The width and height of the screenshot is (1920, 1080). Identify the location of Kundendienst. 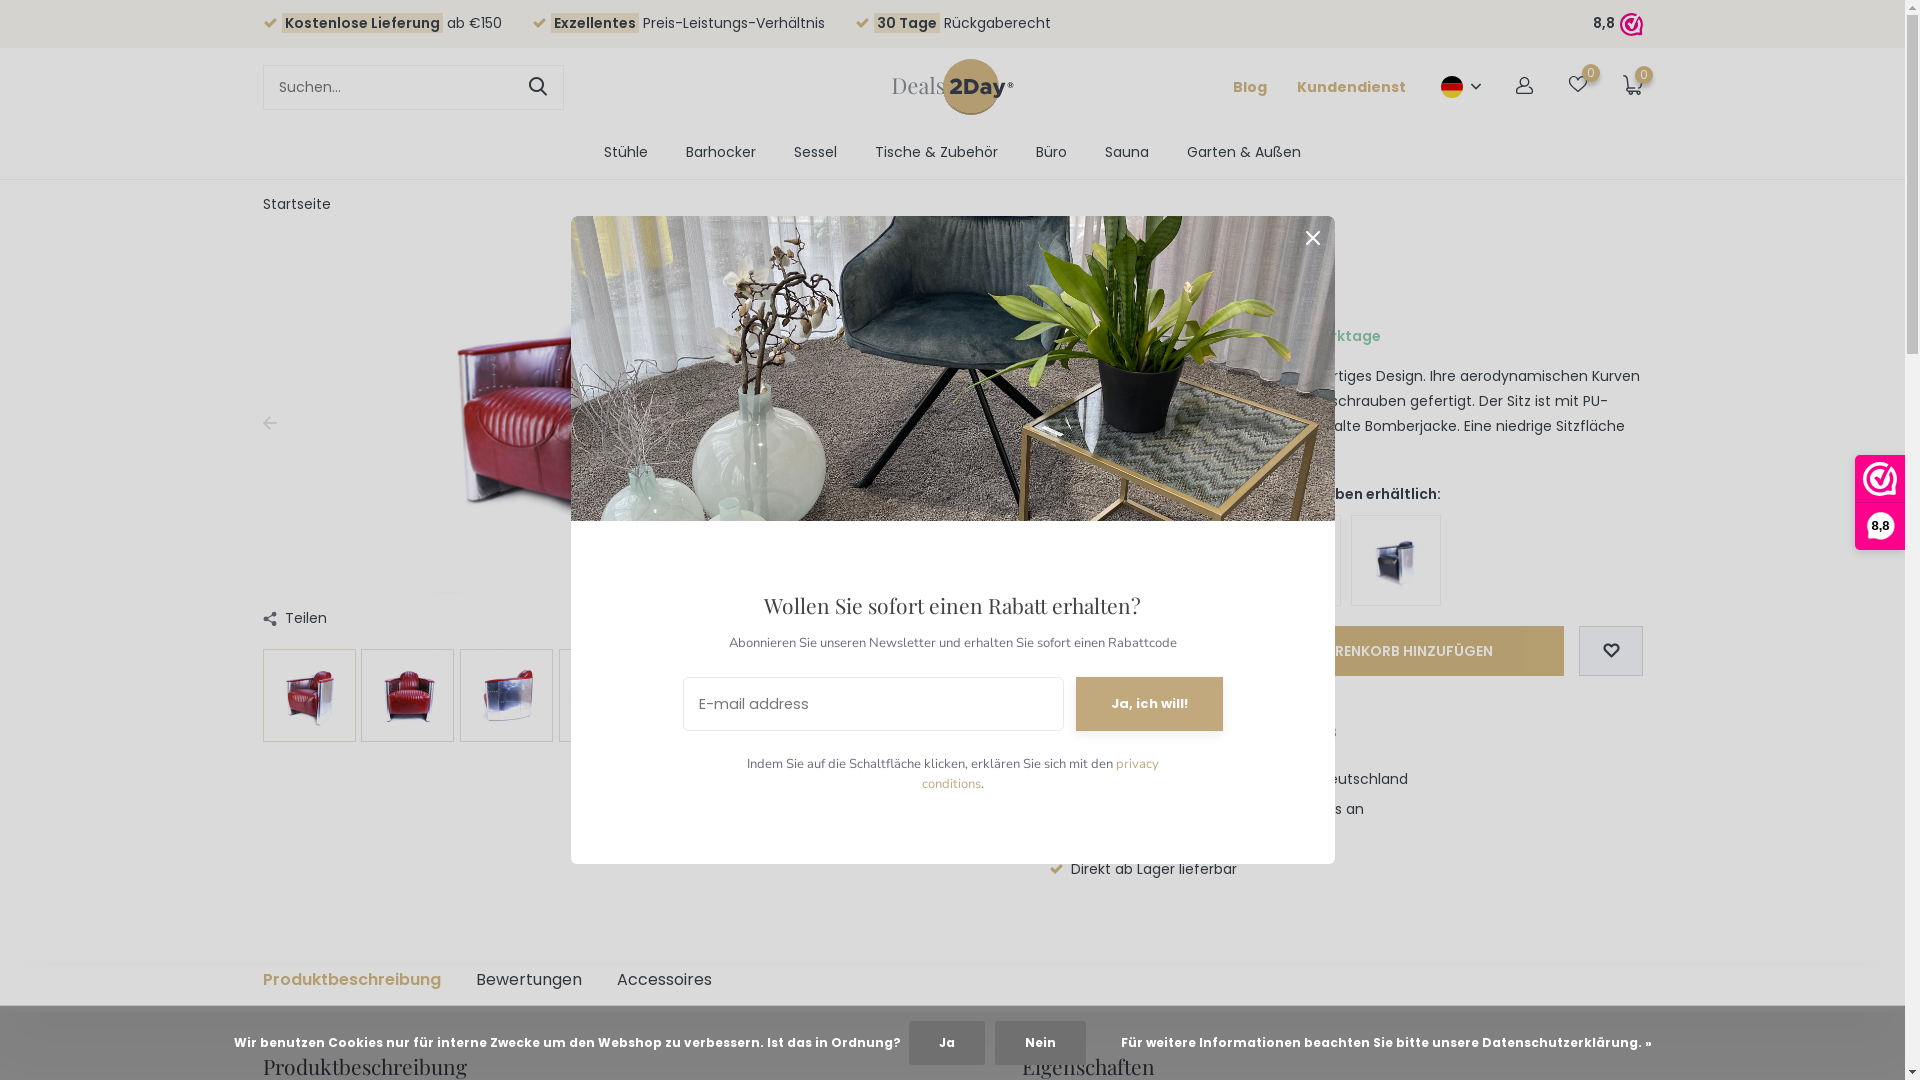
(1350, 86).